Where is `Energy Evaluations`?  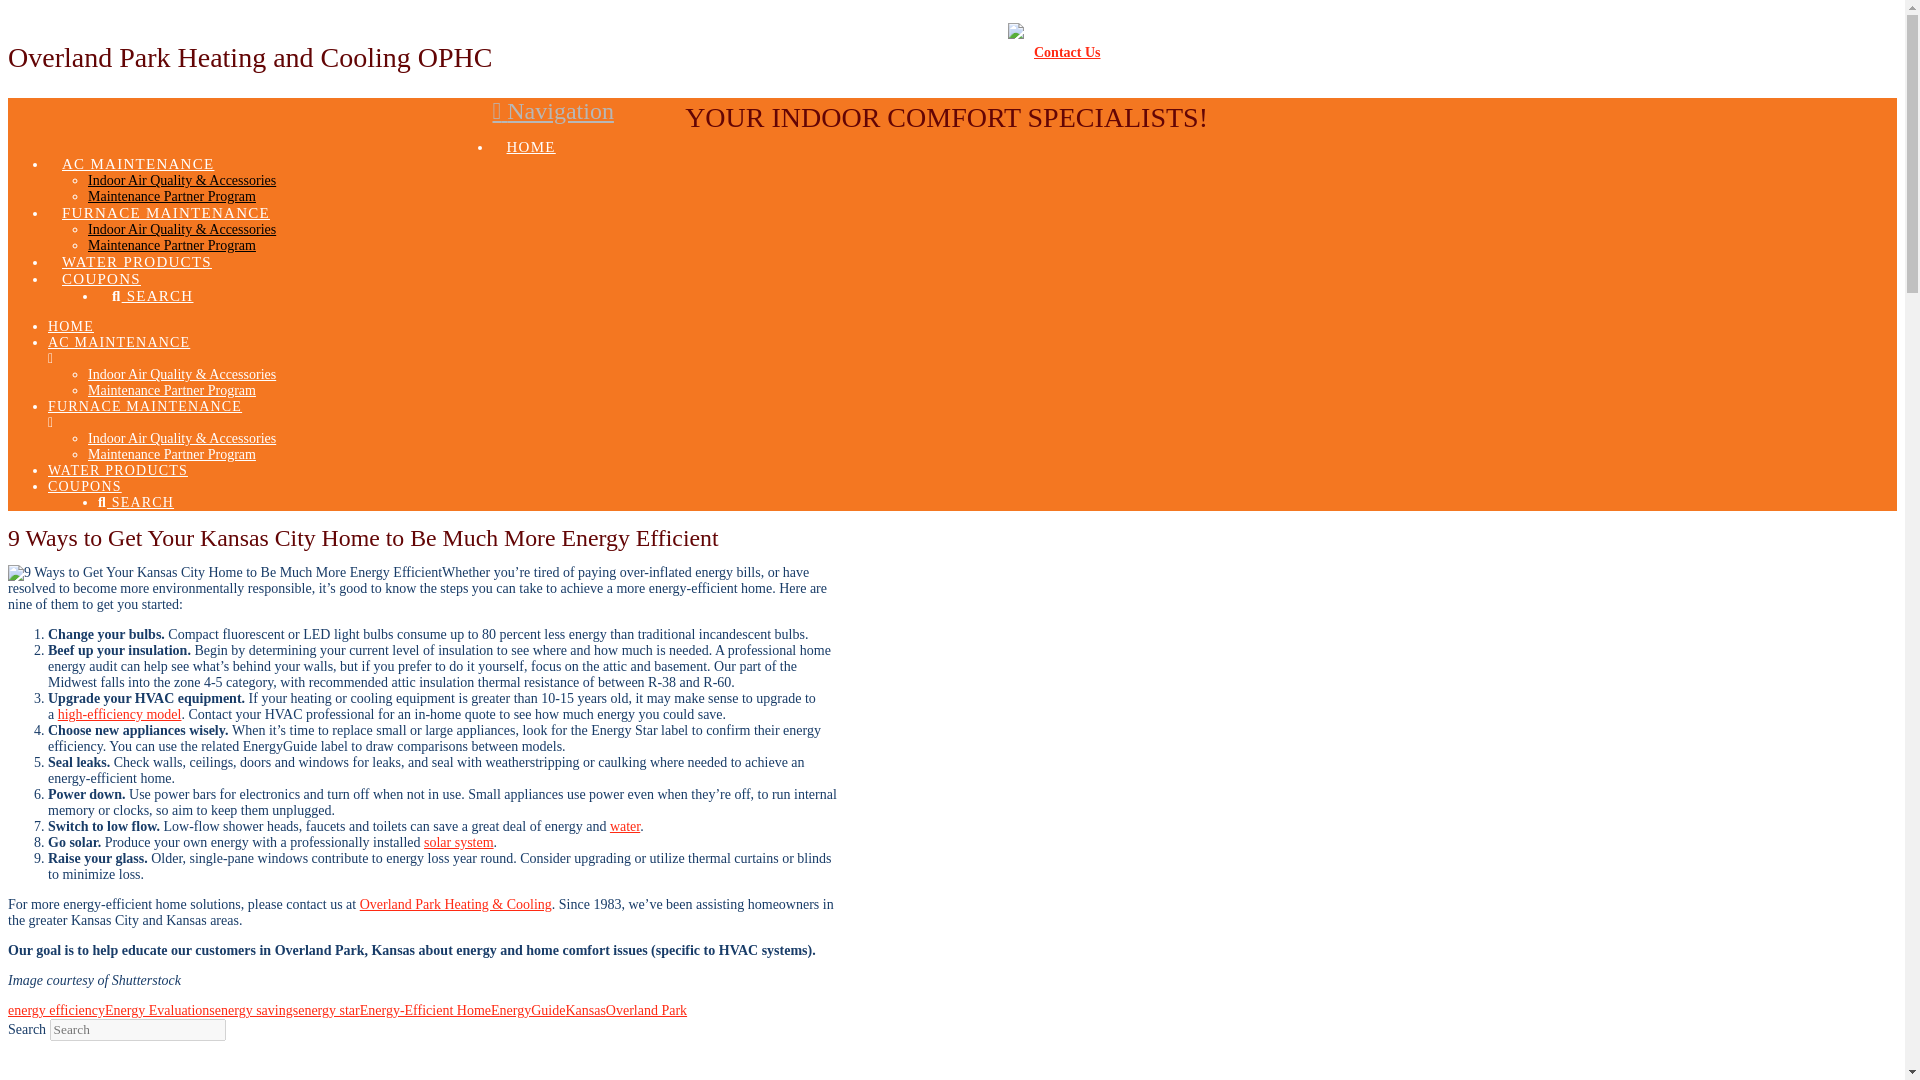
Energy Evaluations is located at coordinates (160, 1010).